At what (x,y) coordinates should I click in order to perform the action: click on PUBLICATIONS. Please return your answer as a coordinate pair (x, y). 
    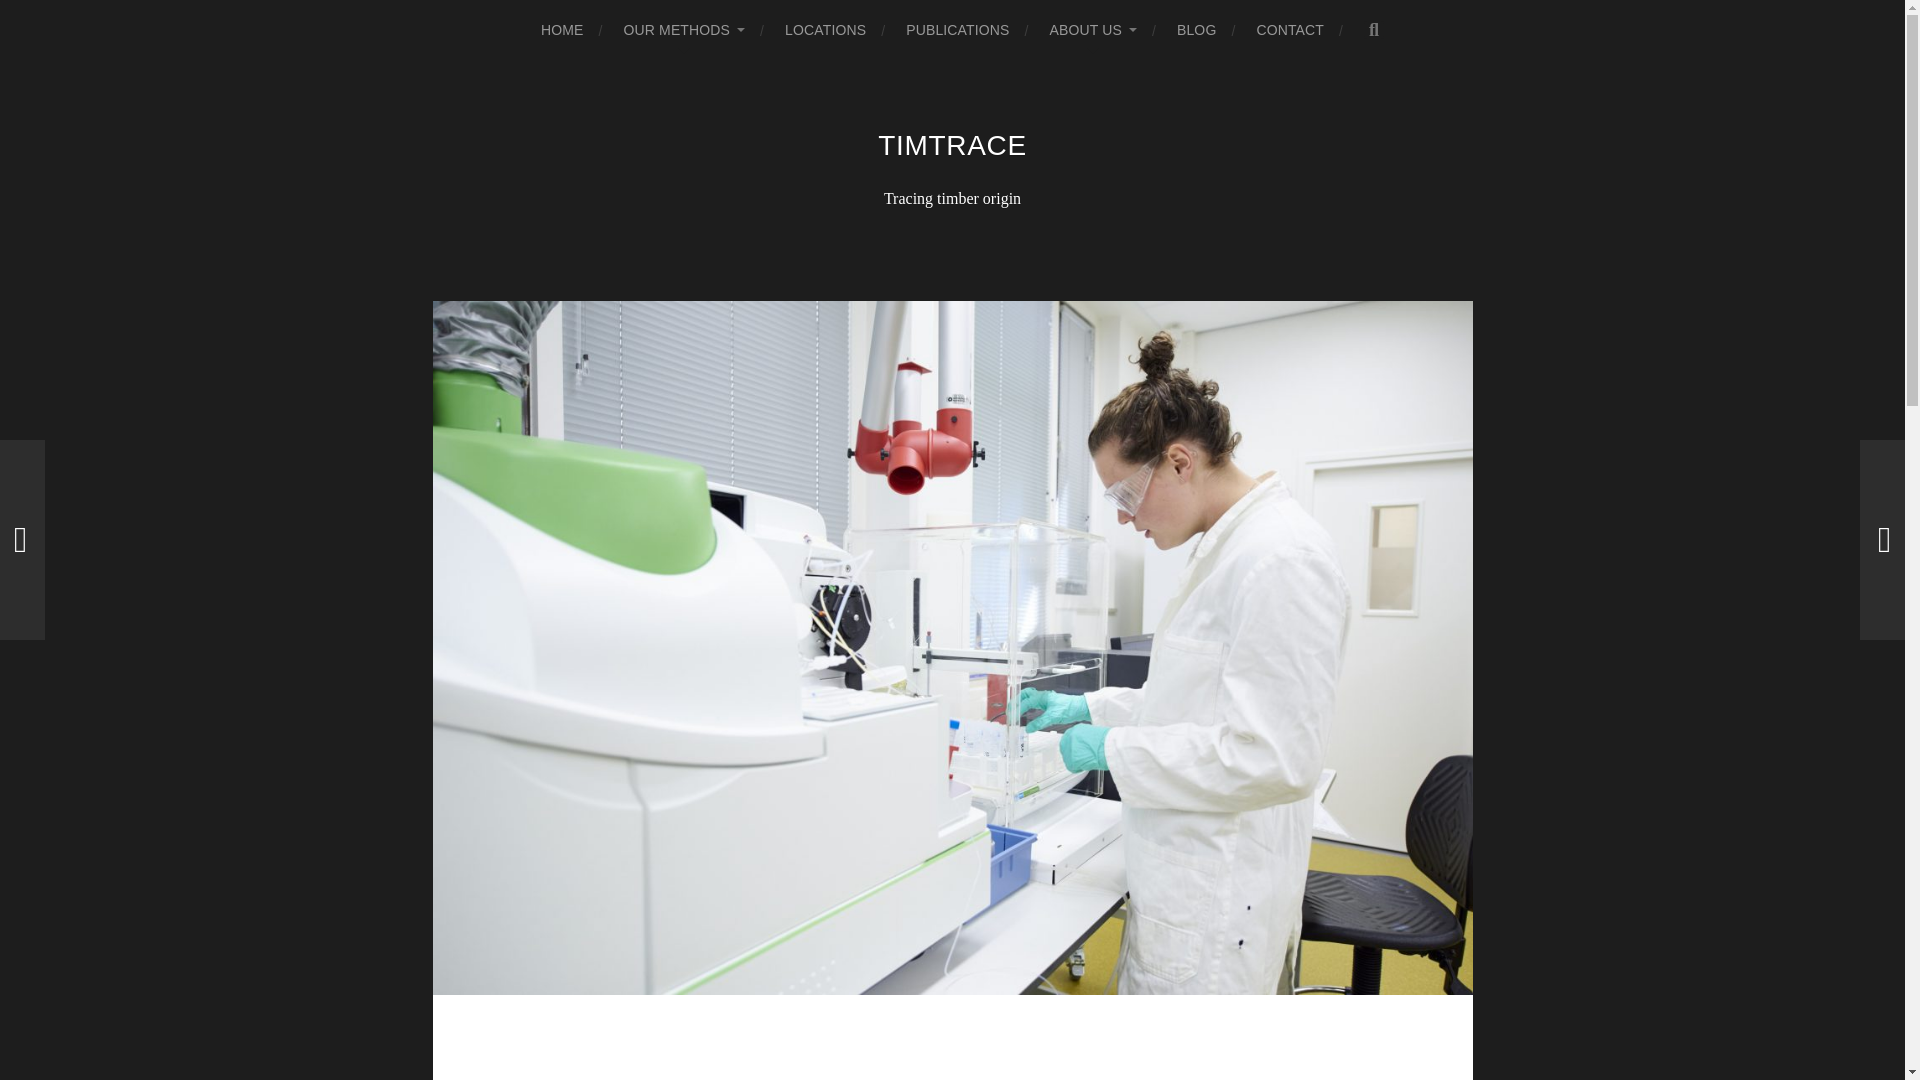
    Looking at the image, I should click on (958, 30).